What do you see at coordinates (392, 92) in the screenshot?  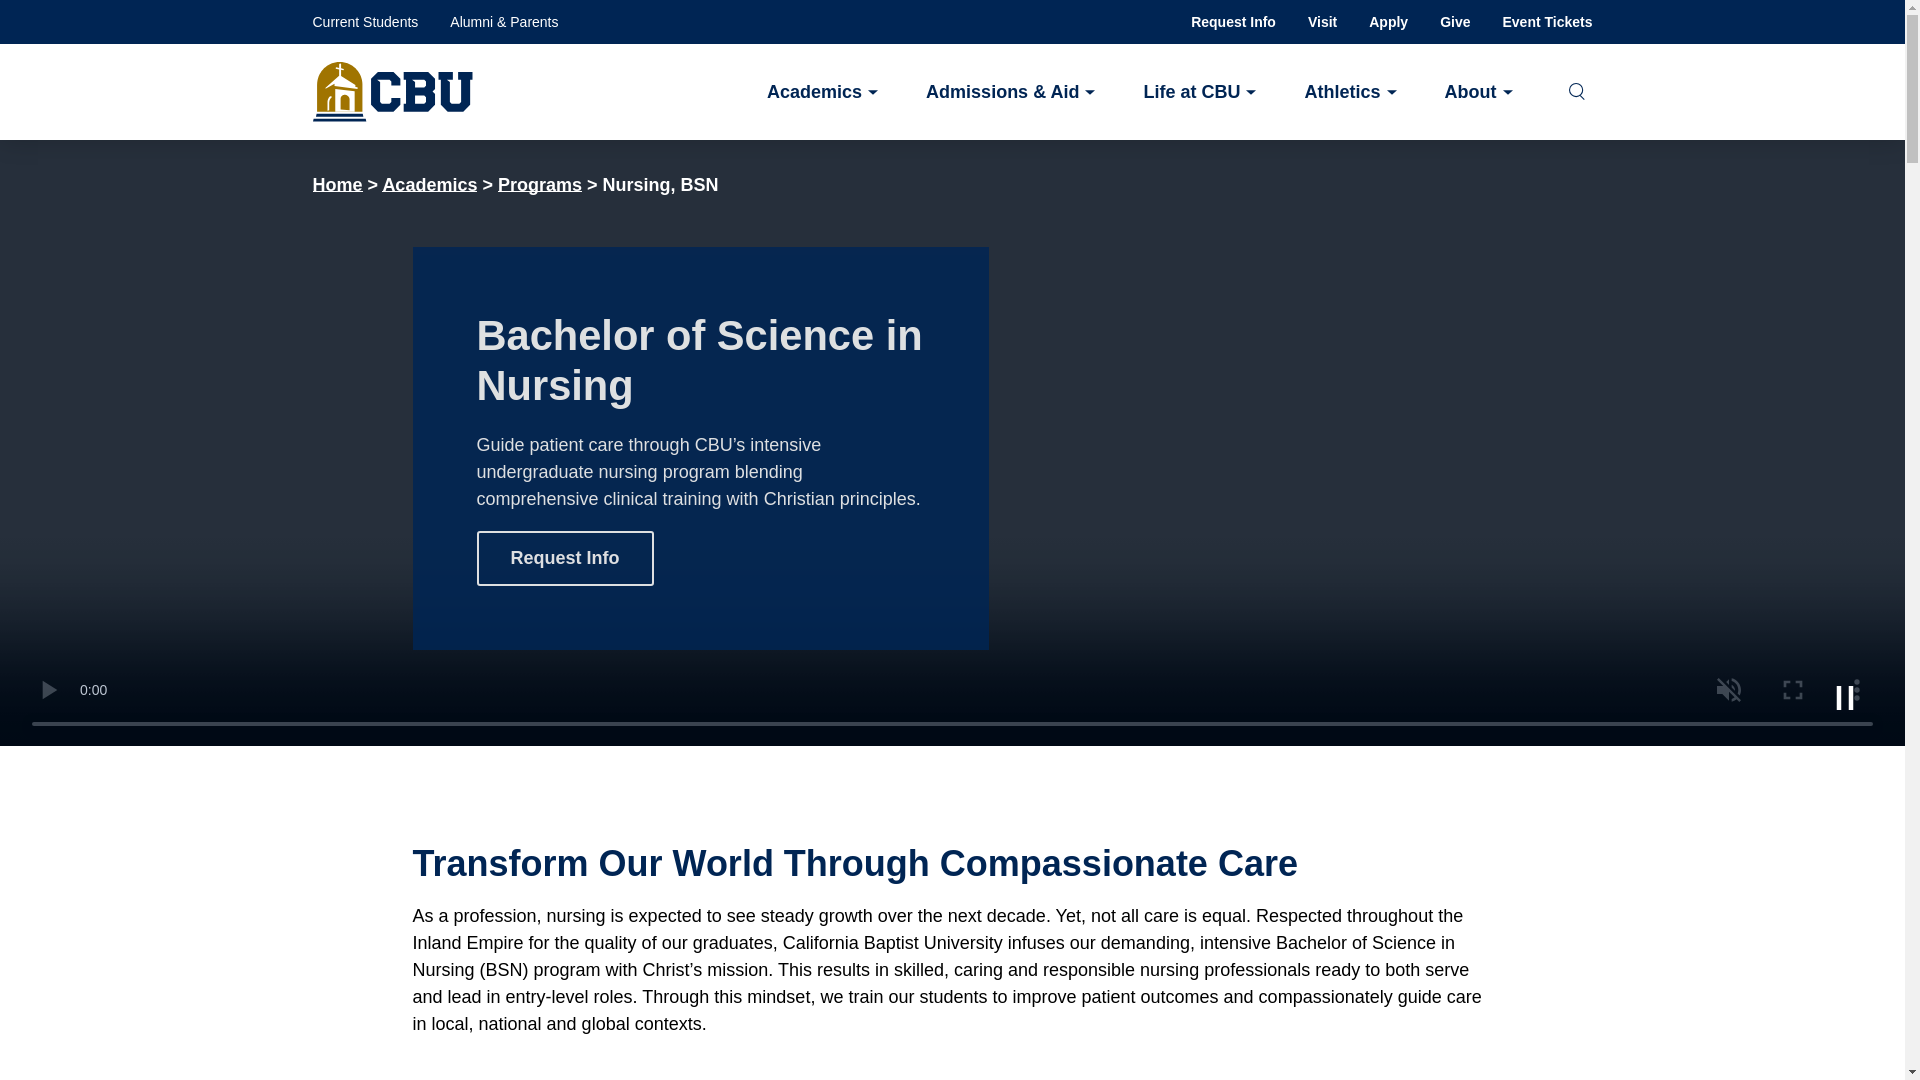 I see `CBU` at bounding box center [392, 92].